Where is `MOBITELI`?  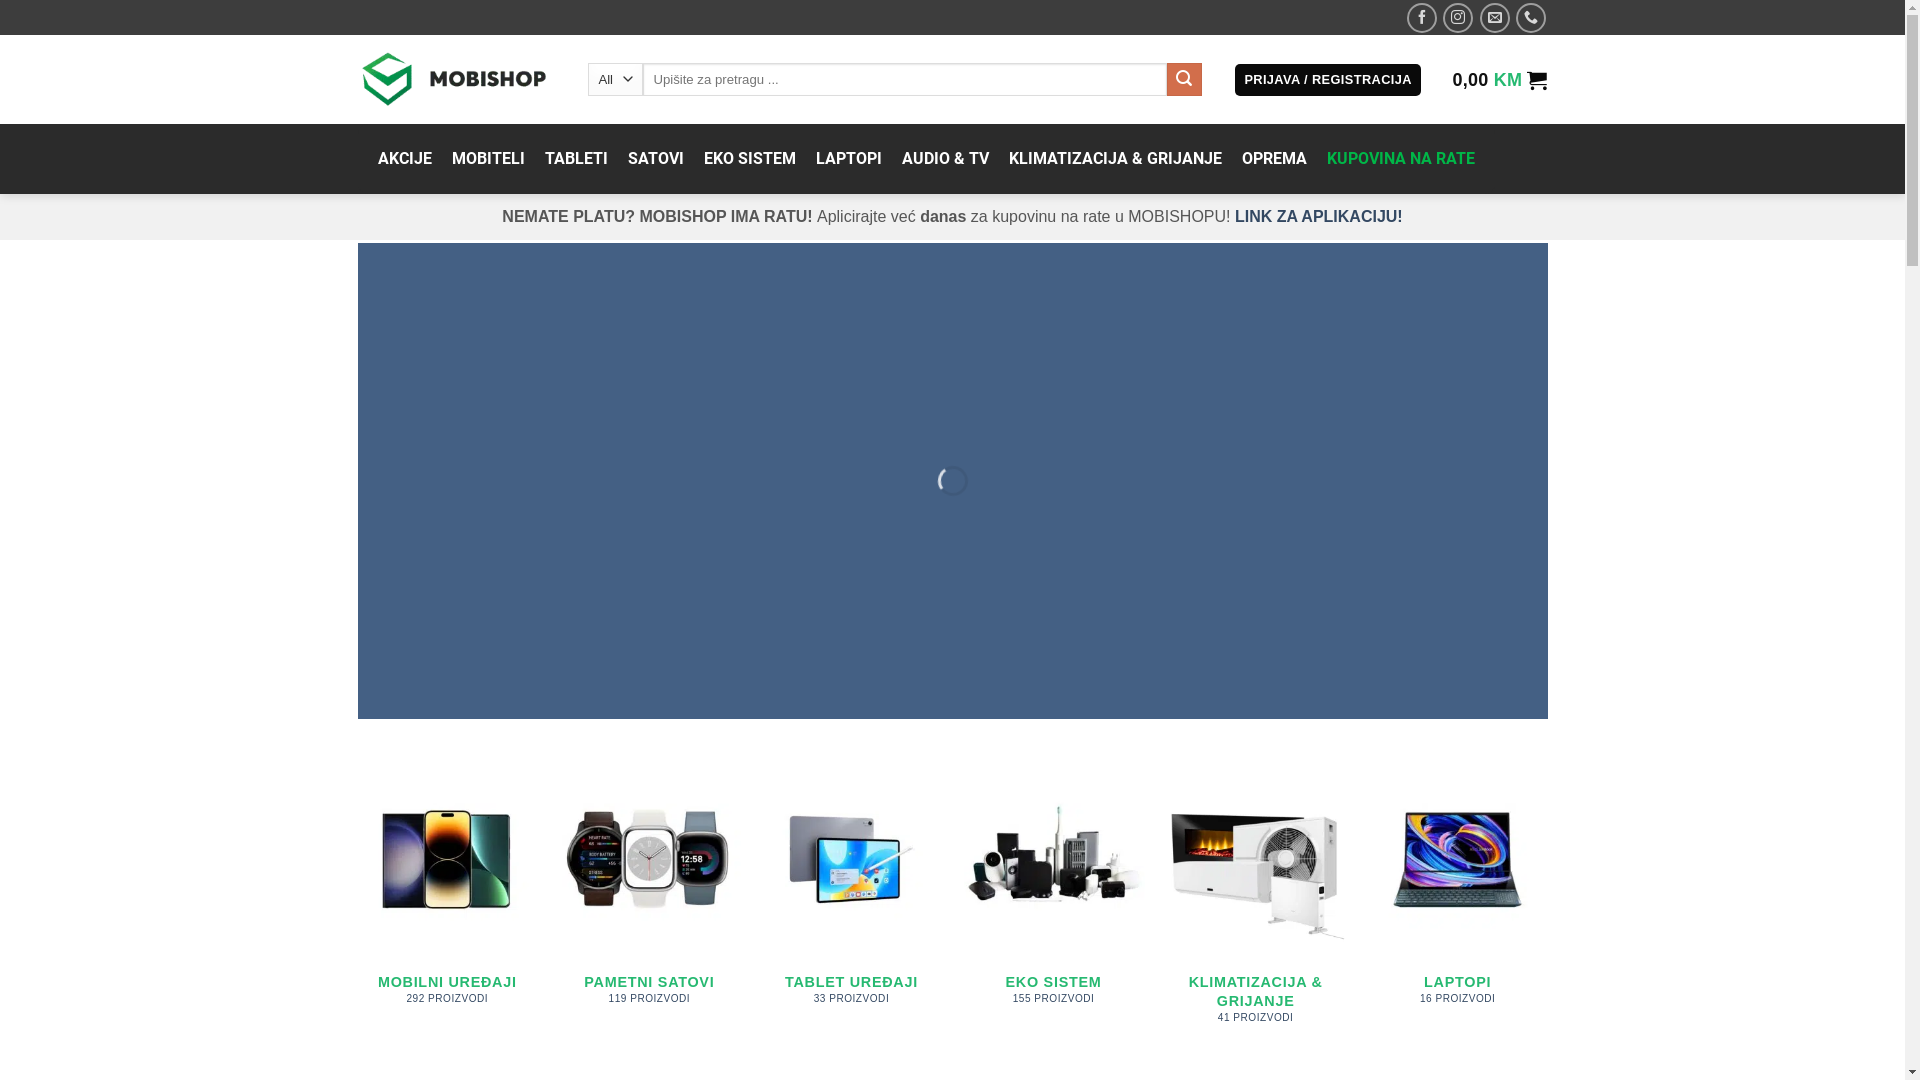 MOBITELI is located at coordinates (488, 159).